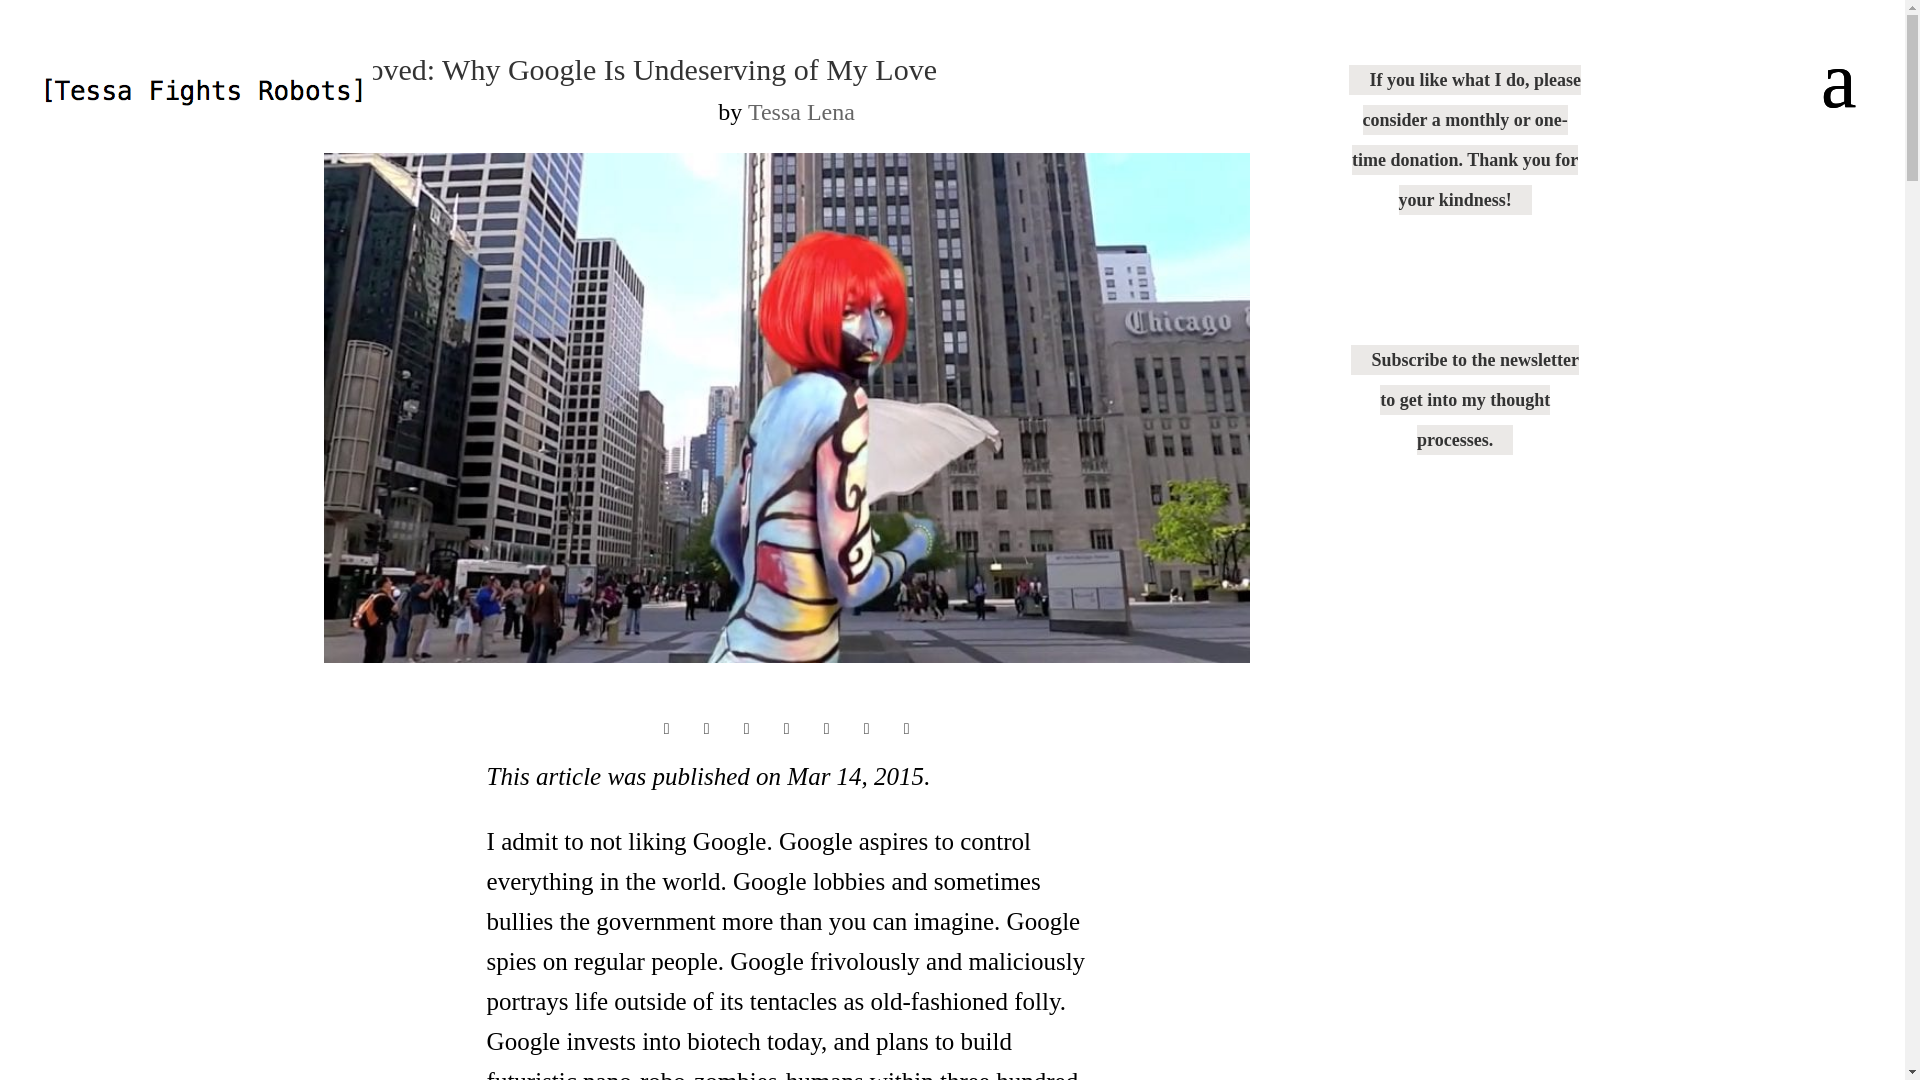  What do you see at coordinates (801, 112) in the screenshot?
I see `Tessa Lena` at bounding box center [801, 112].